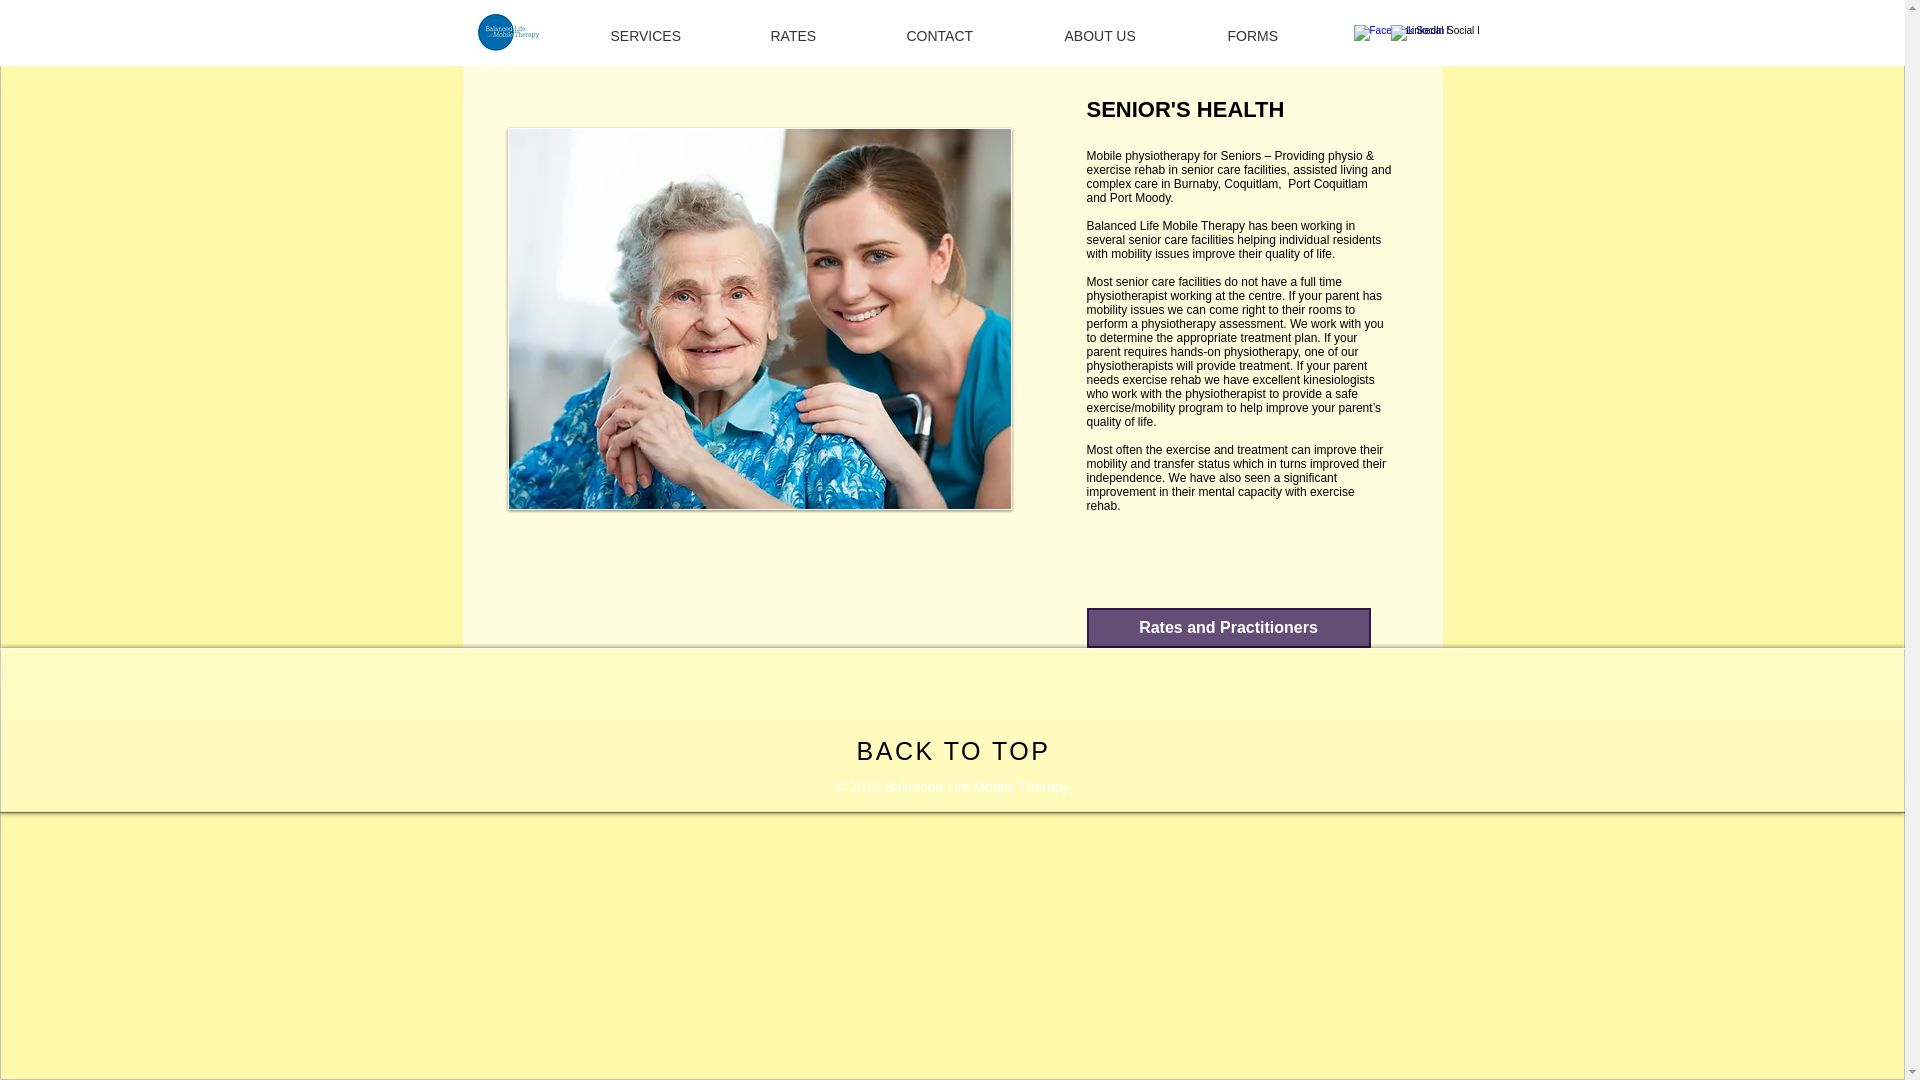 The height and width of the screenshot is (1080, 1920). I want to click on Old and Young, so click(760, 318).